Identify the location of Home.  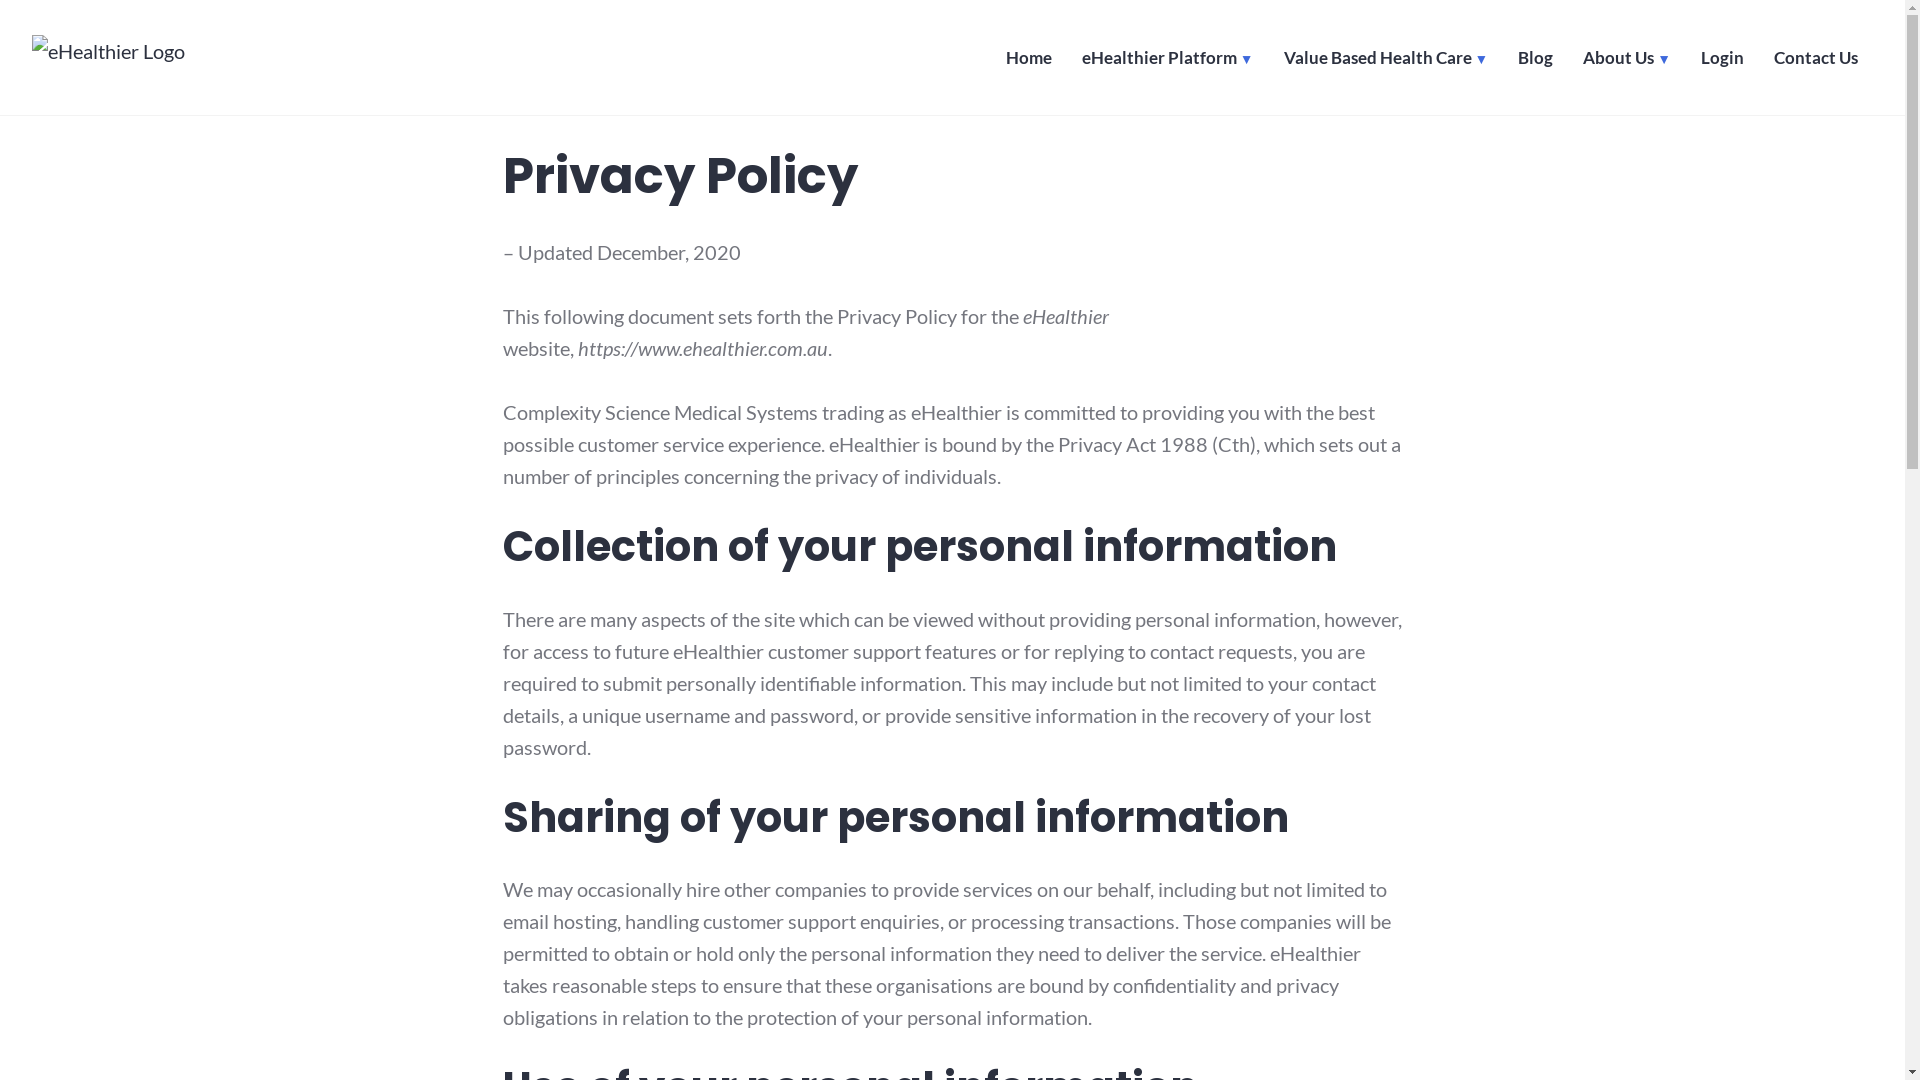
(1029, 62).